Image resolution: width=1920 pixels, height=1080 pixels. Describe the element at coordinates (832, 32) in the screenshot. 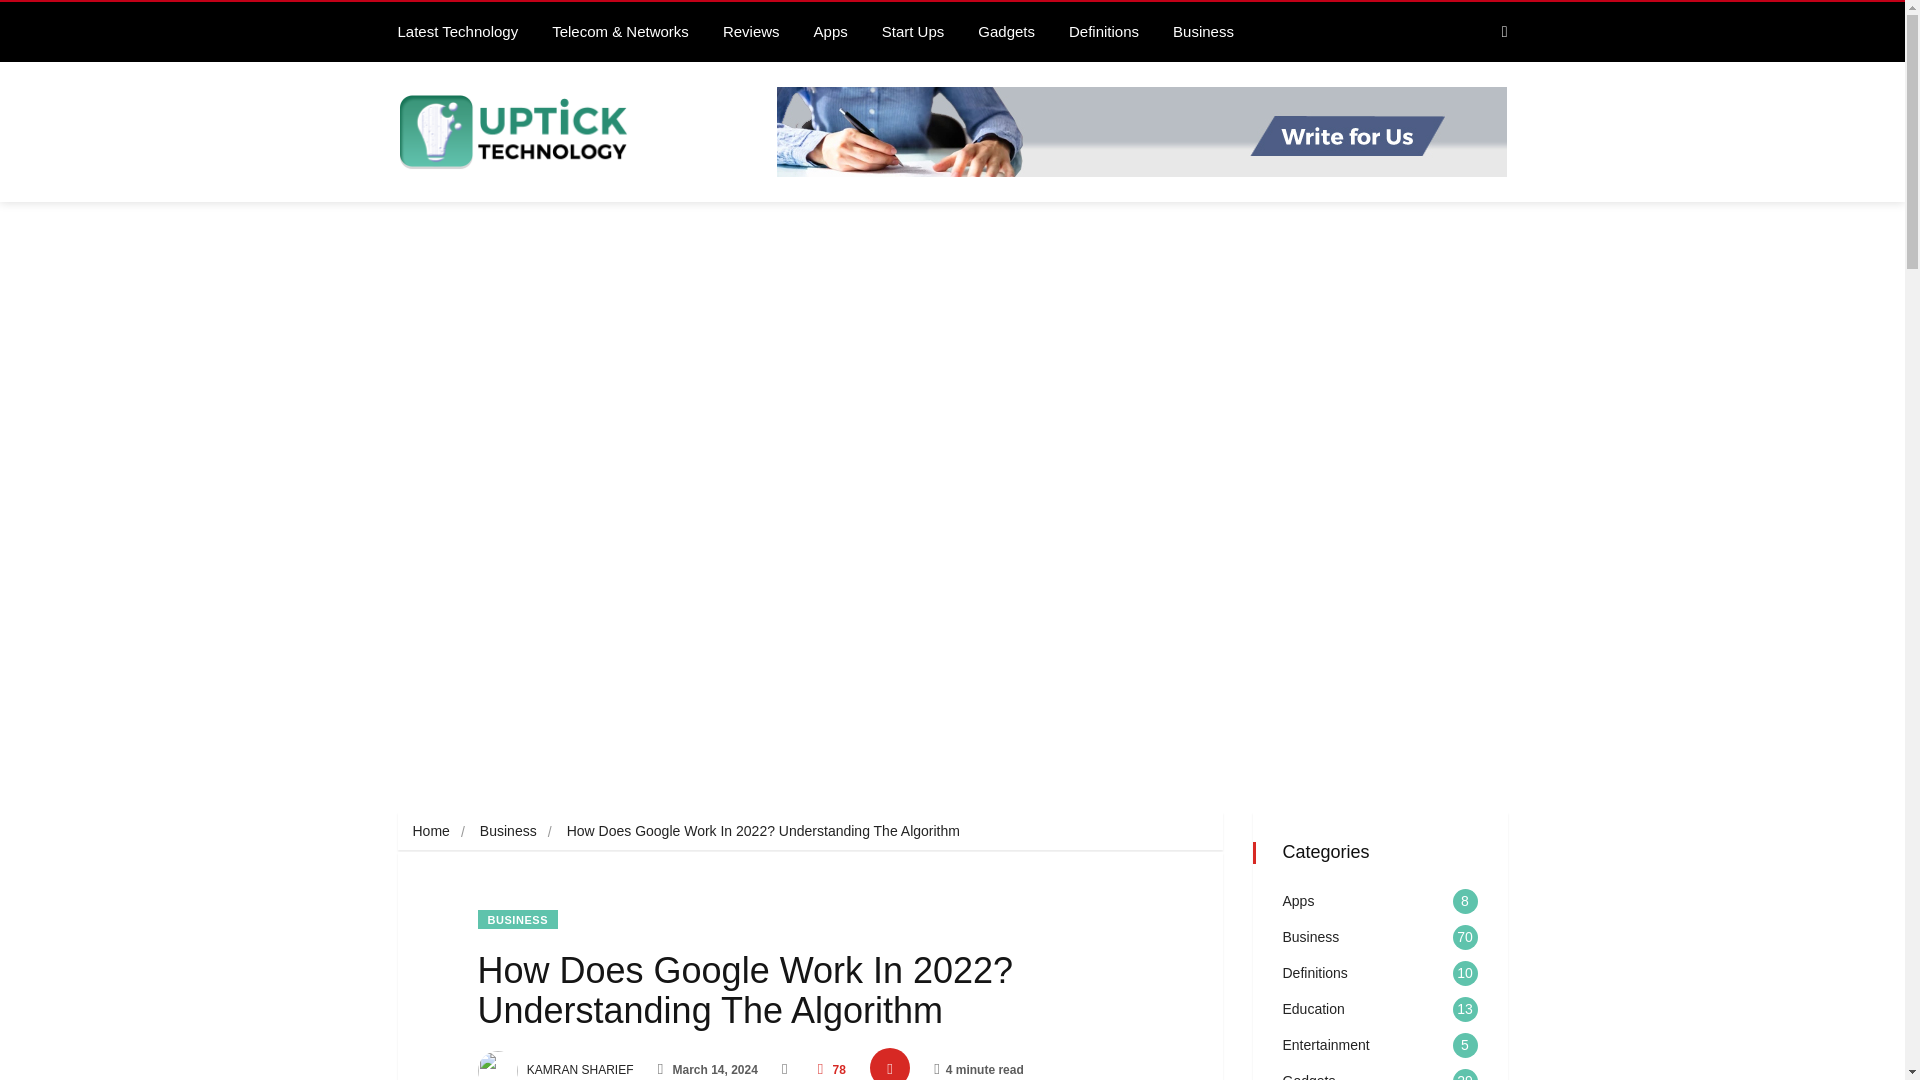

I see `Apps` at that location.